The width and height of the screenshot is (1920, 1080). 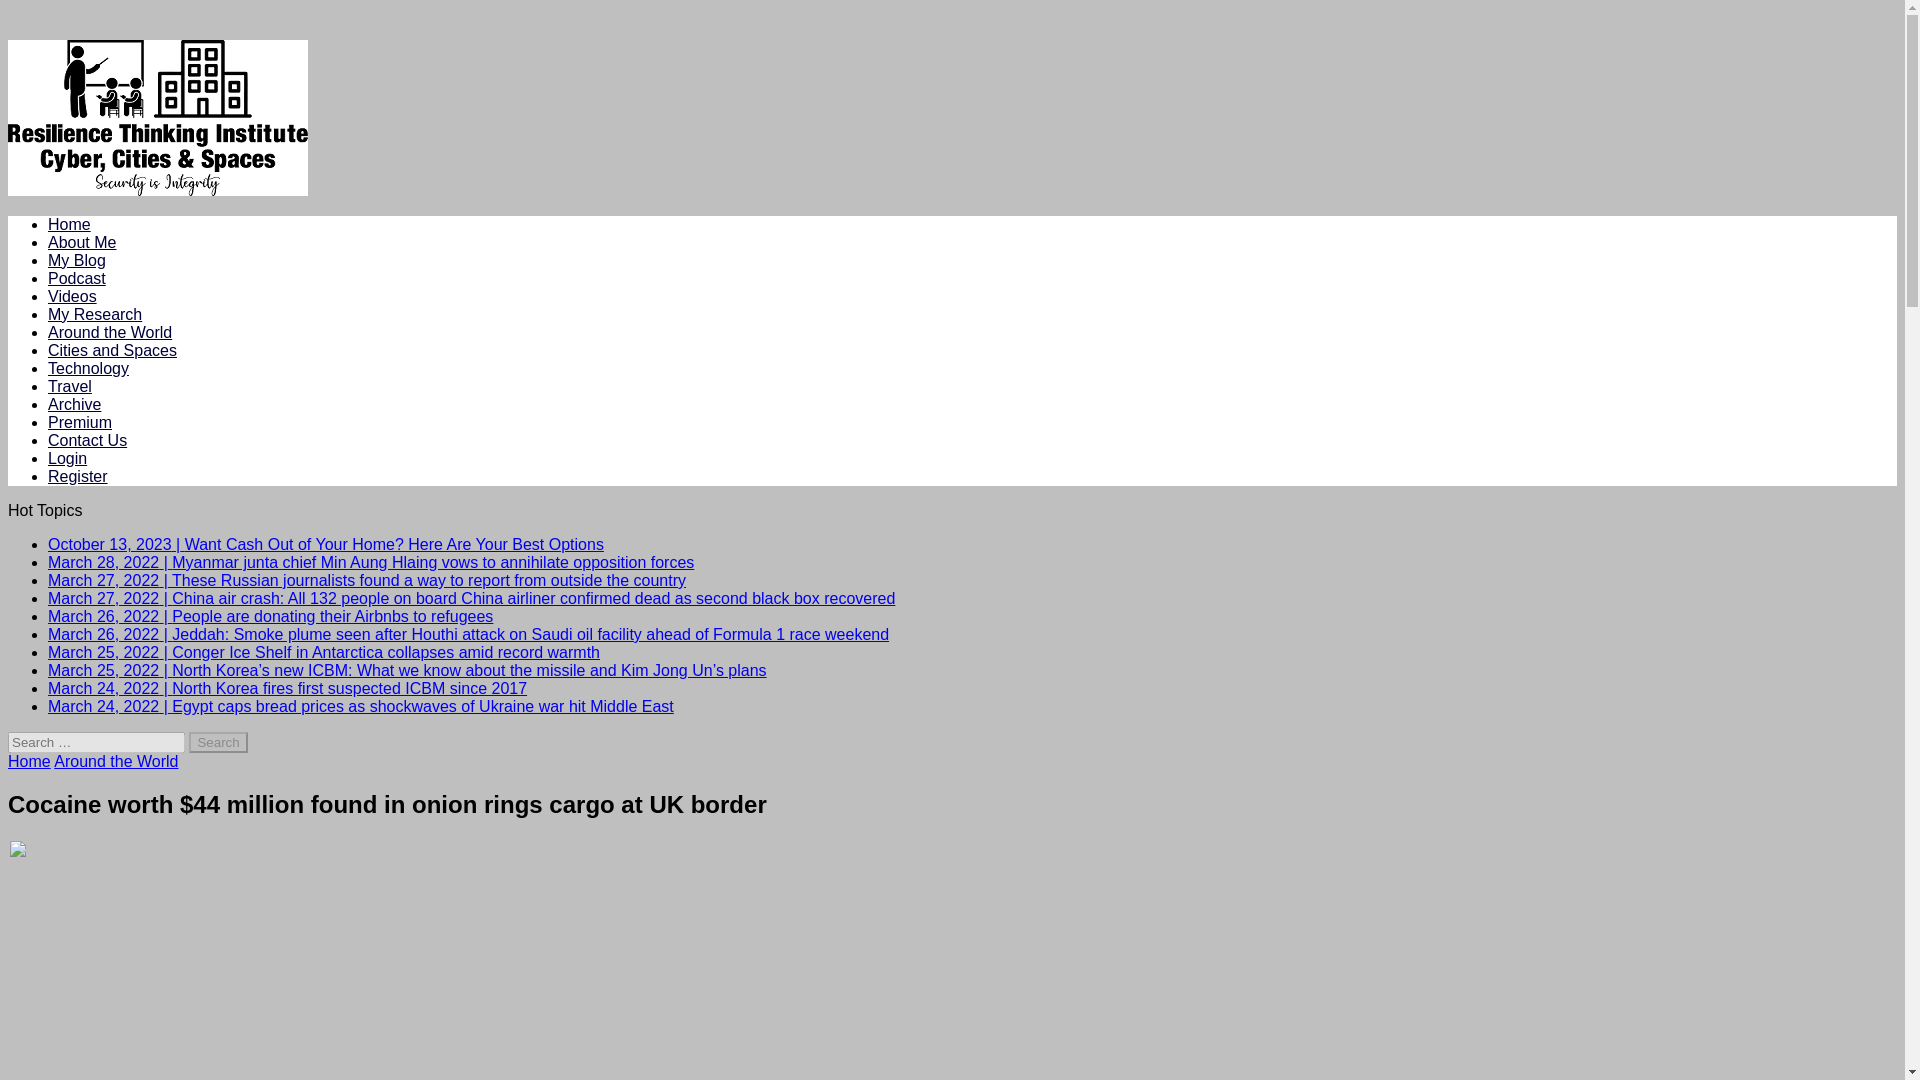 I want to click on Register, so click(x=78, y=476).